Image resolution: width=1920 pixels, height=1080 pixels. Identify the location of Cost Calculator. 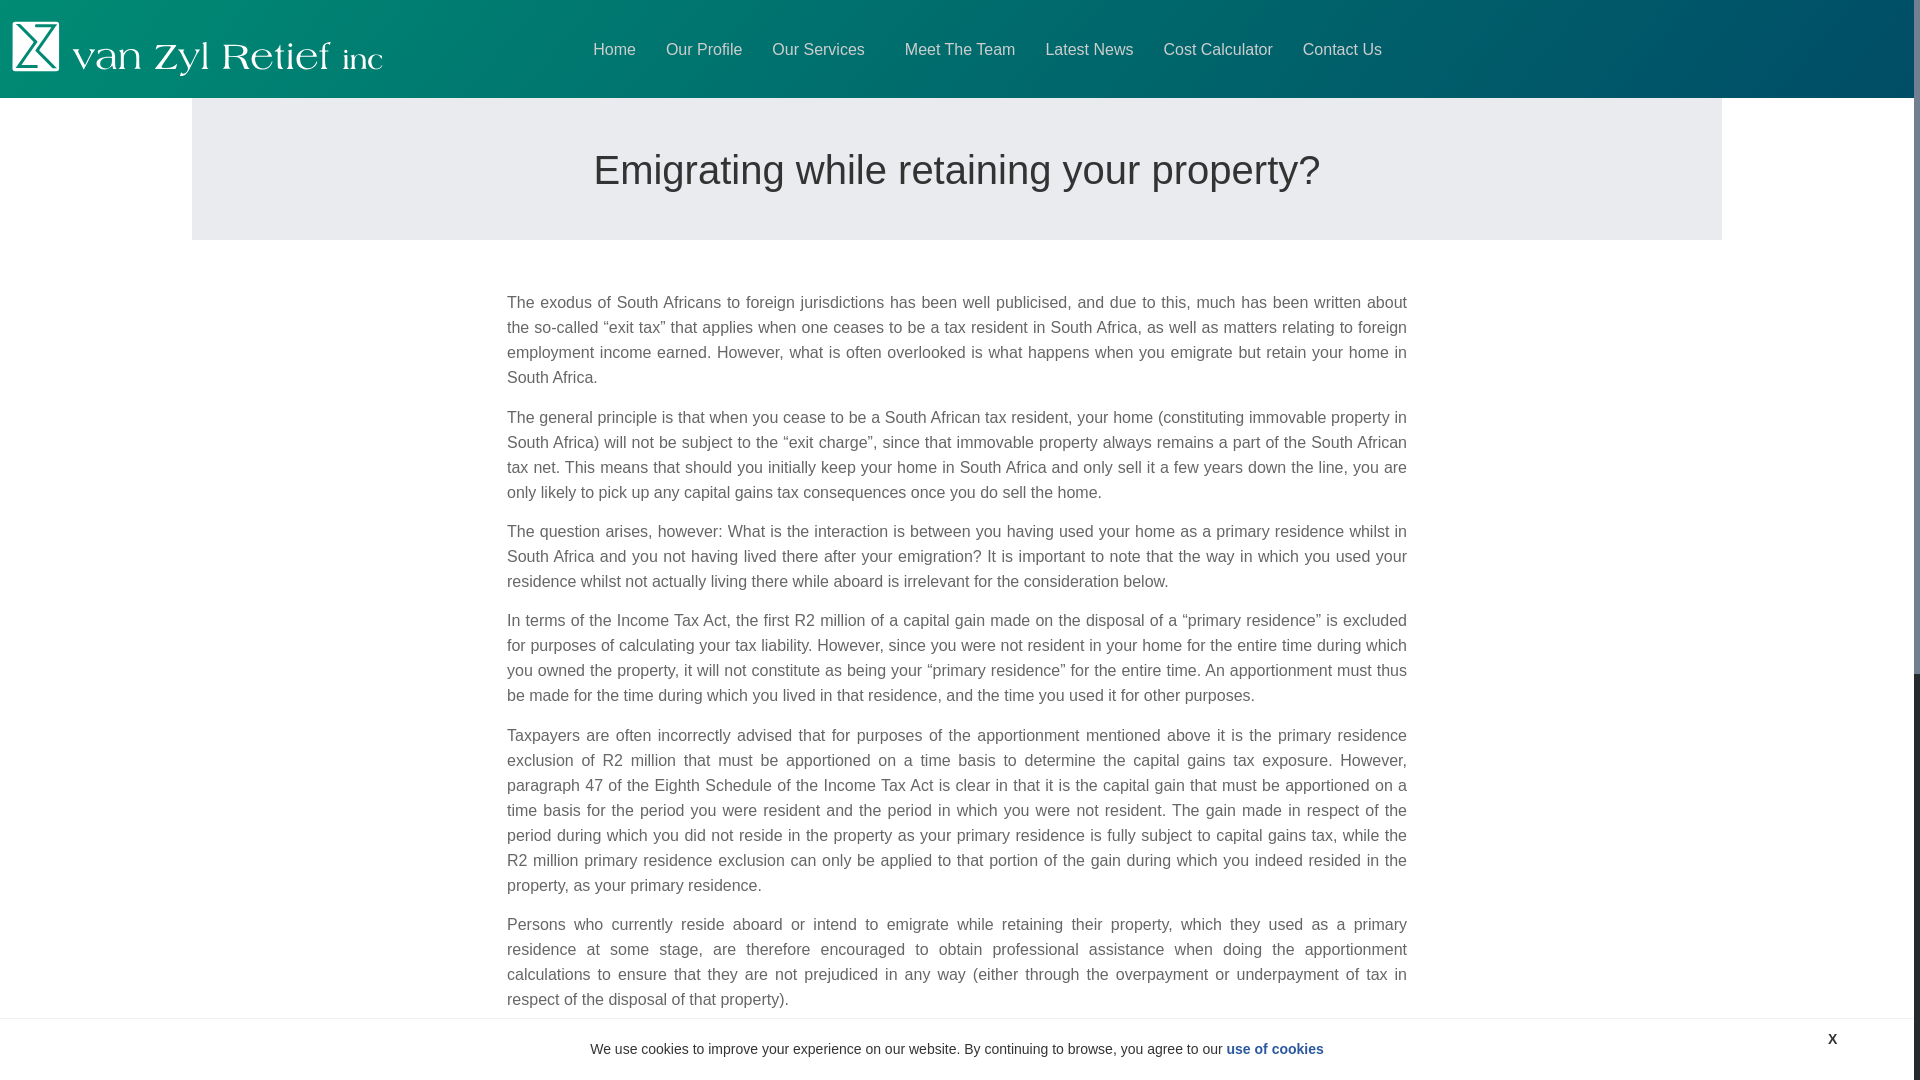
(1217, 50).